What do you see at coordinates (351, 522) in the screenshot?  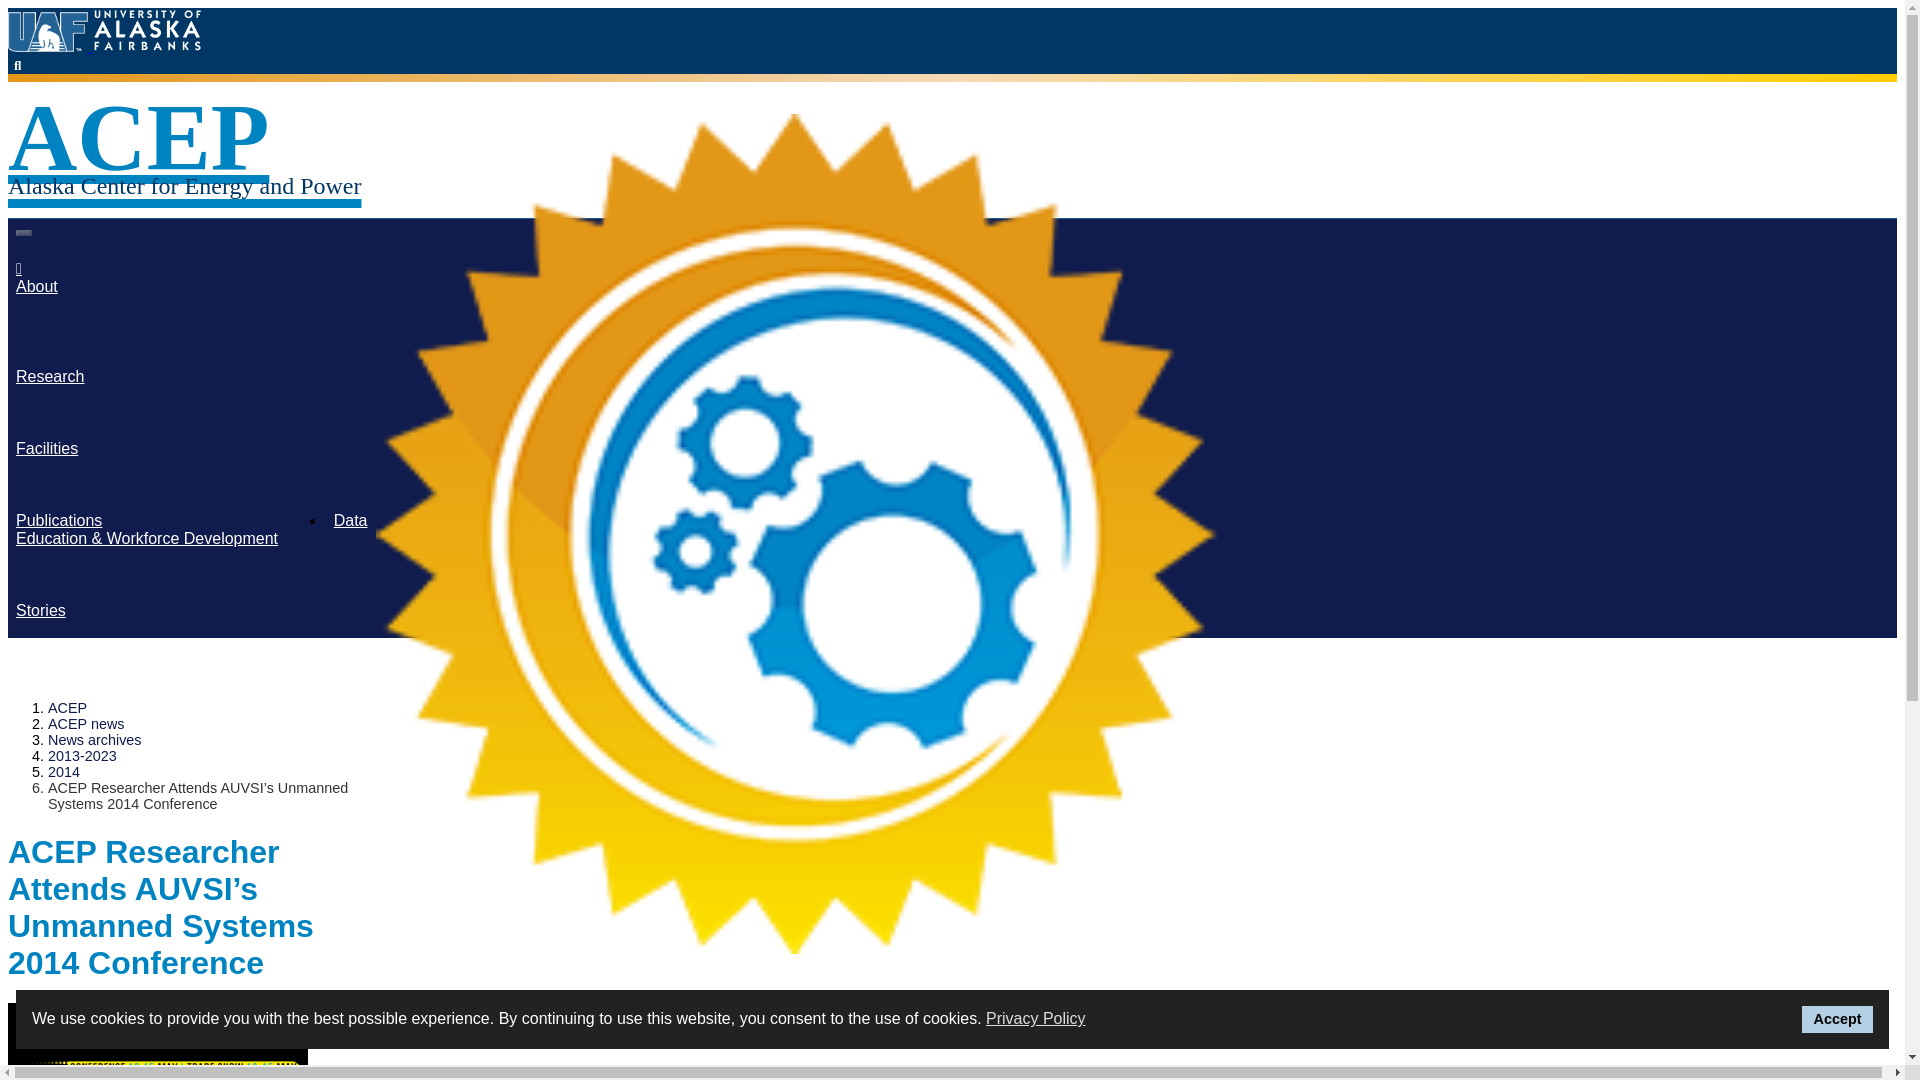 I see `Data` at bounding box center [351, 522].